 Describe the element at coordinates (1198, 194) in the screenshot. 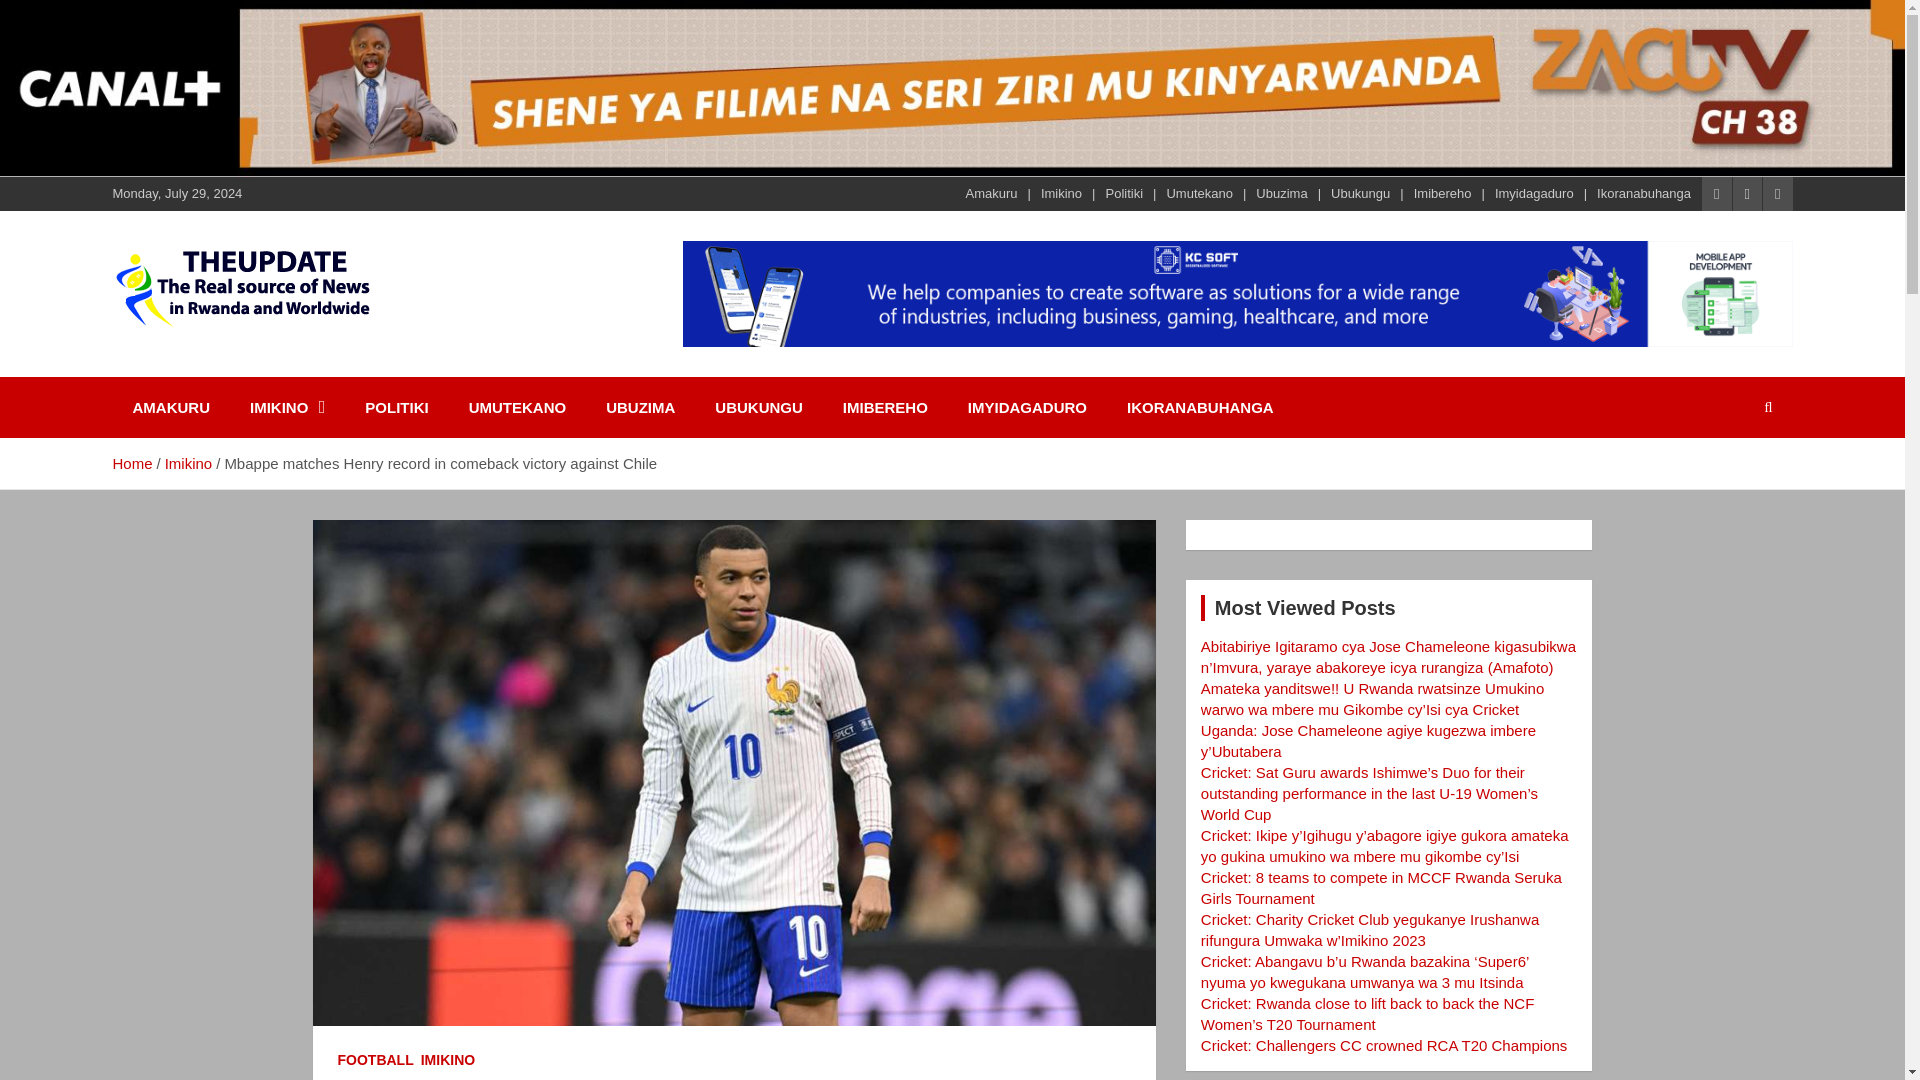

I see `Umutekano` at that location.